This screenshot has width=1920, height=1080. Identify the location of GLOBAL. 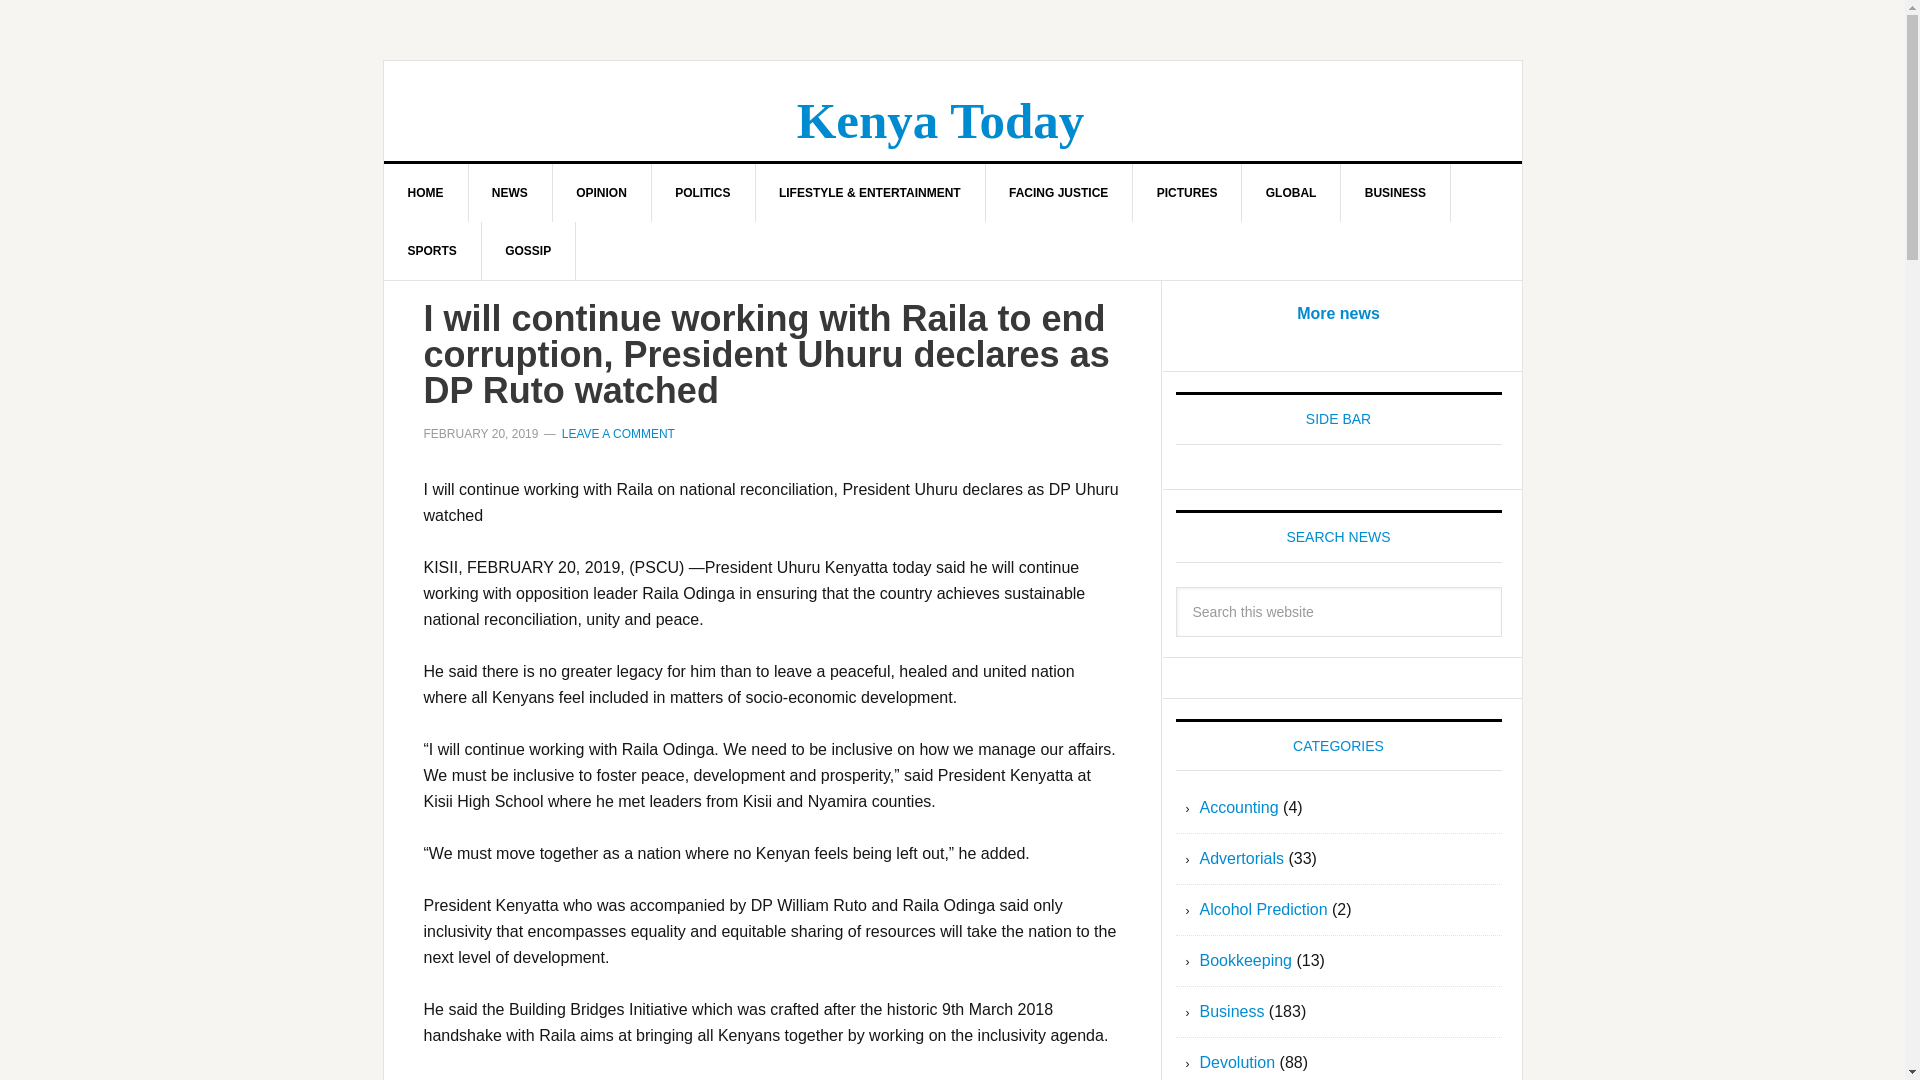
(1292, 193).